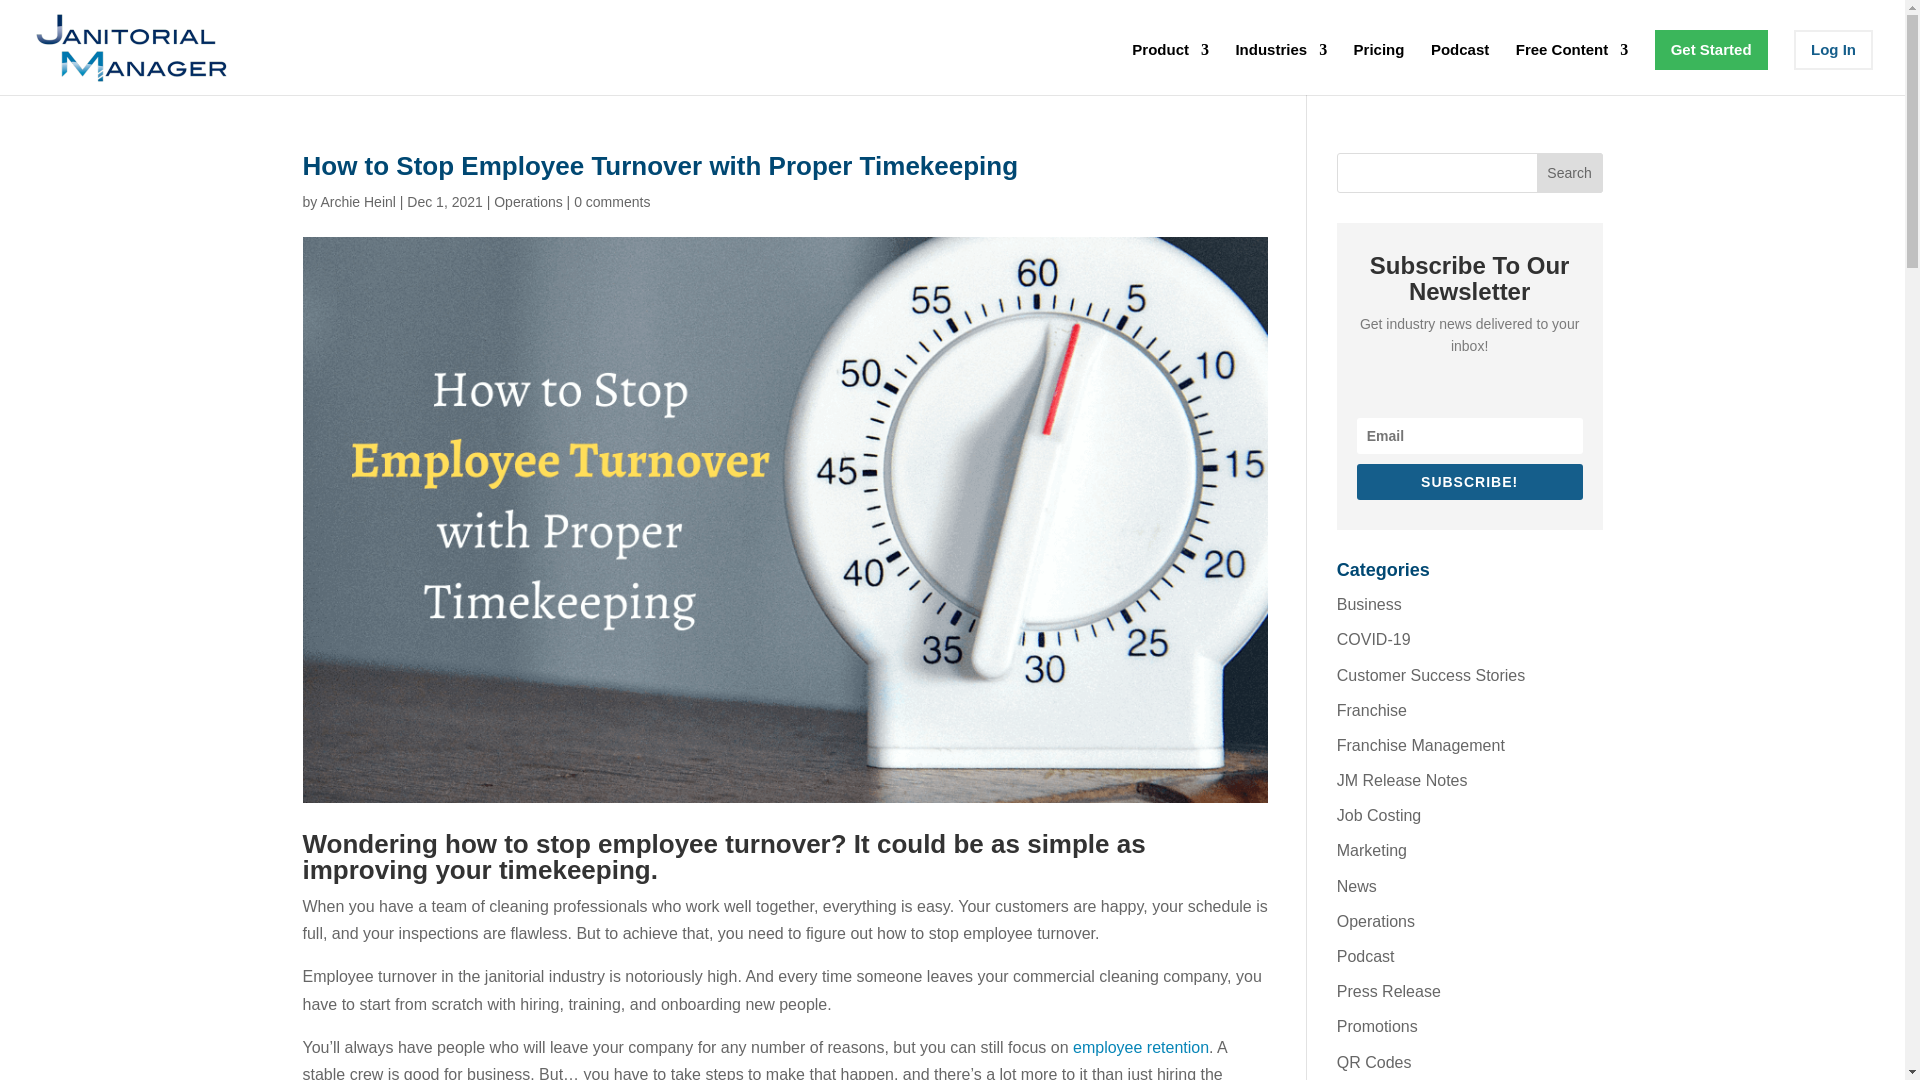  I want to click on Search, so click(1570, 173).